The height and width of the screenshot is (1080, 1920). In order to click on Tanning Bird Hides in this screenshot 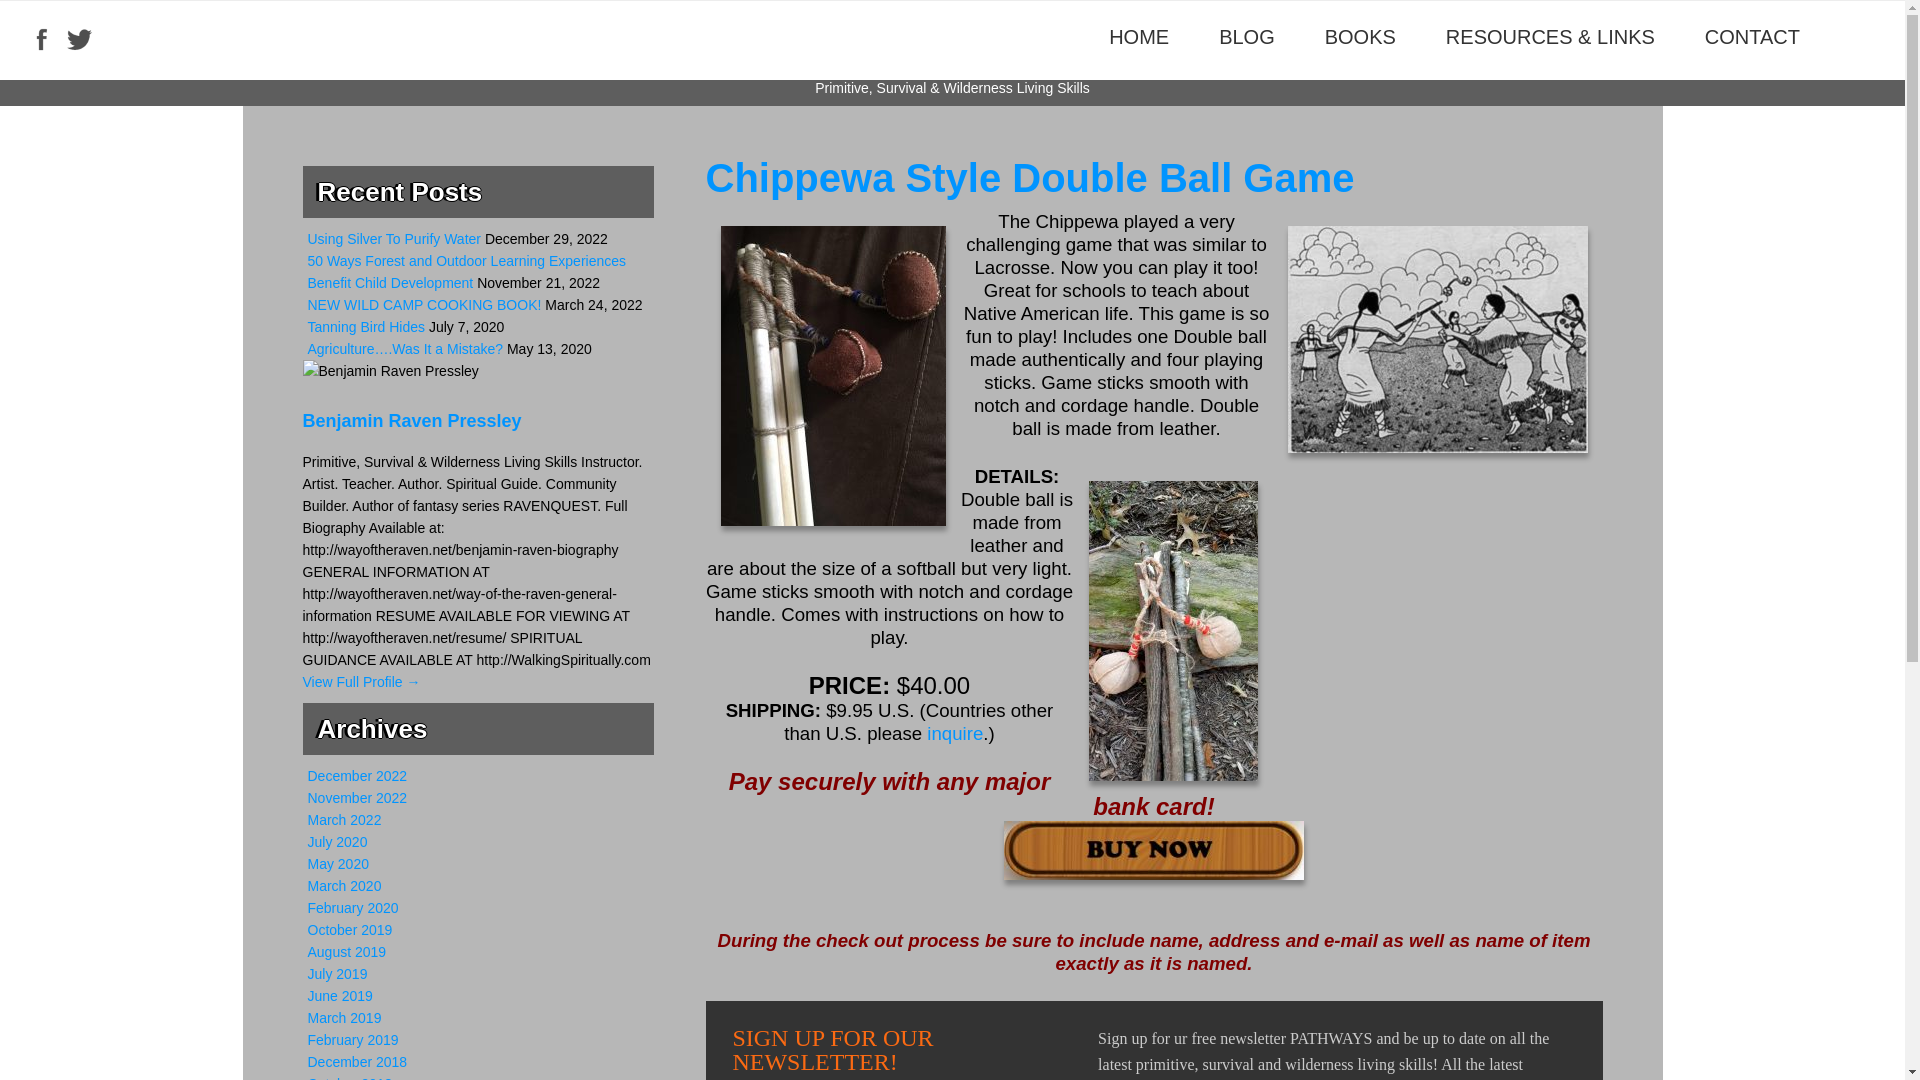, I will do `click(366, 326)`.